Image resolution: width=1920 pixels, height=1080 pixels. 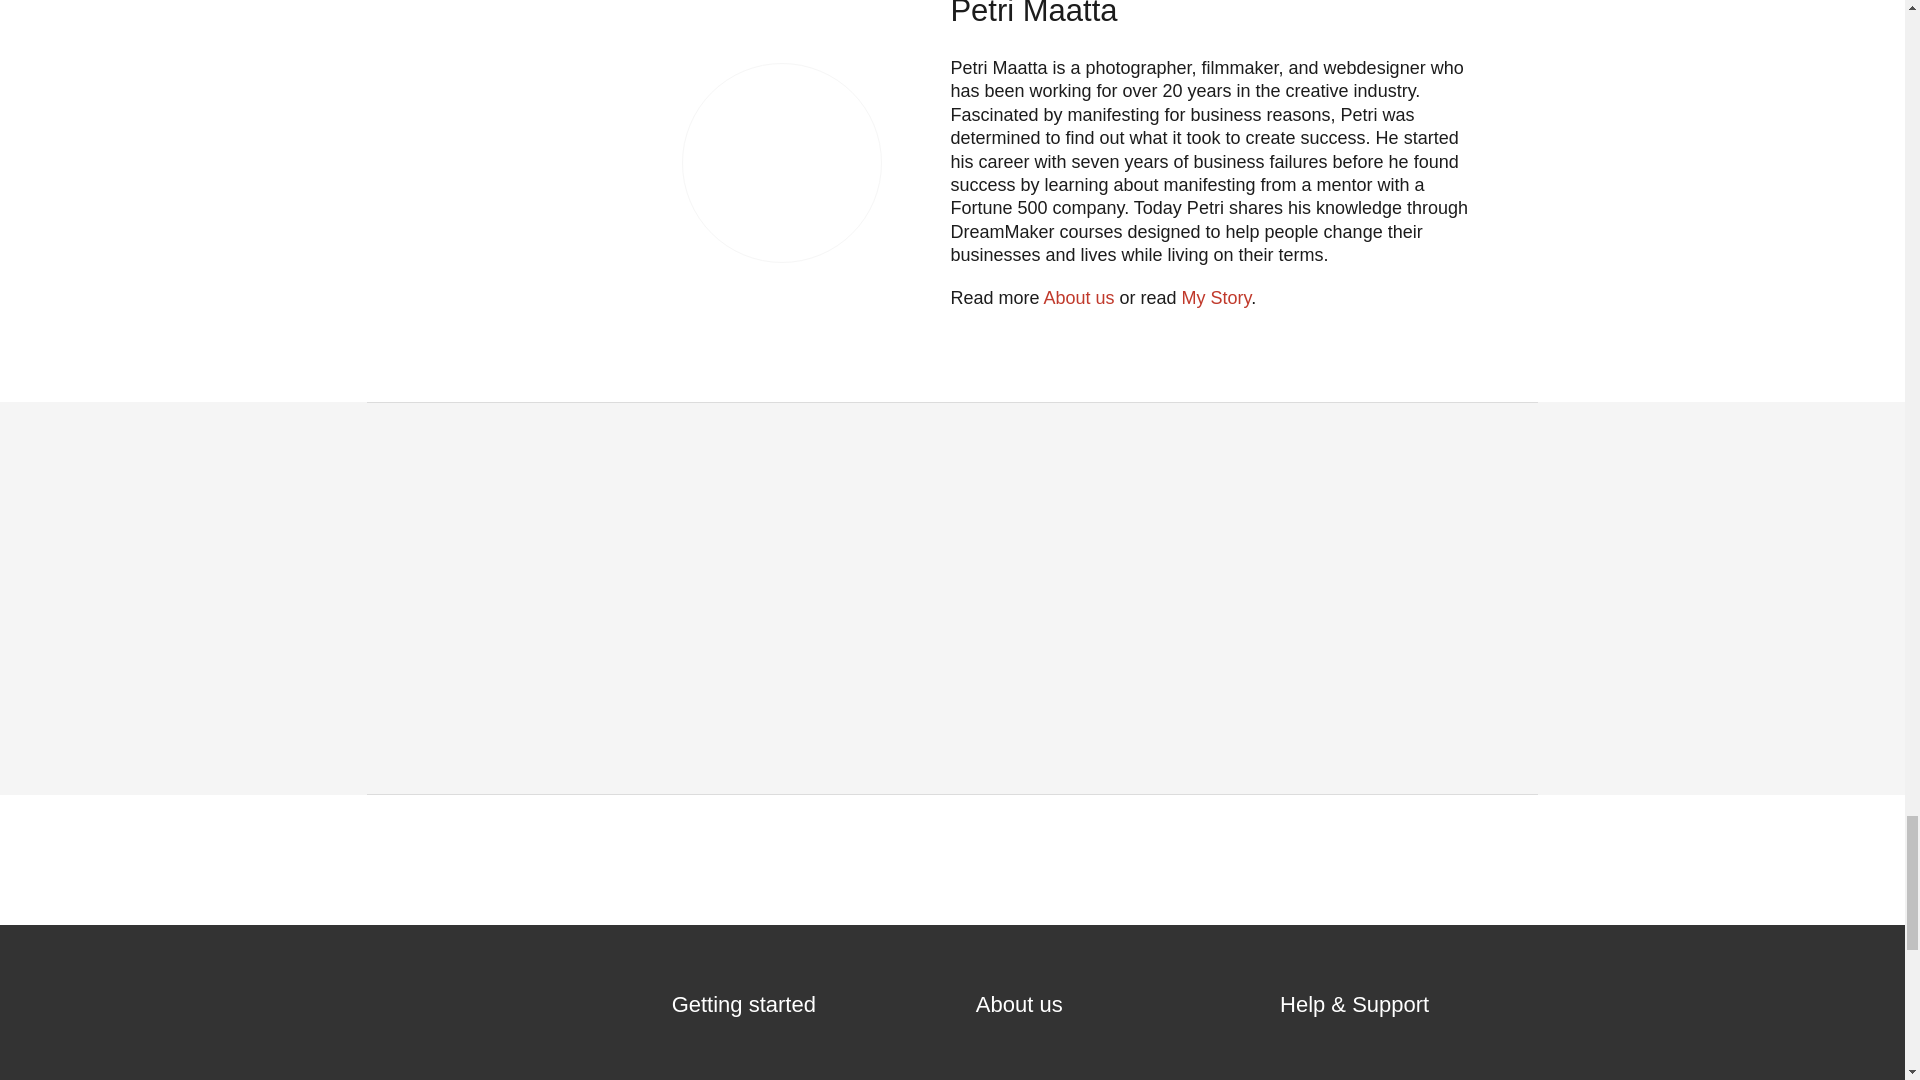 I want to click on My Story, so click(x=1216, y=298).